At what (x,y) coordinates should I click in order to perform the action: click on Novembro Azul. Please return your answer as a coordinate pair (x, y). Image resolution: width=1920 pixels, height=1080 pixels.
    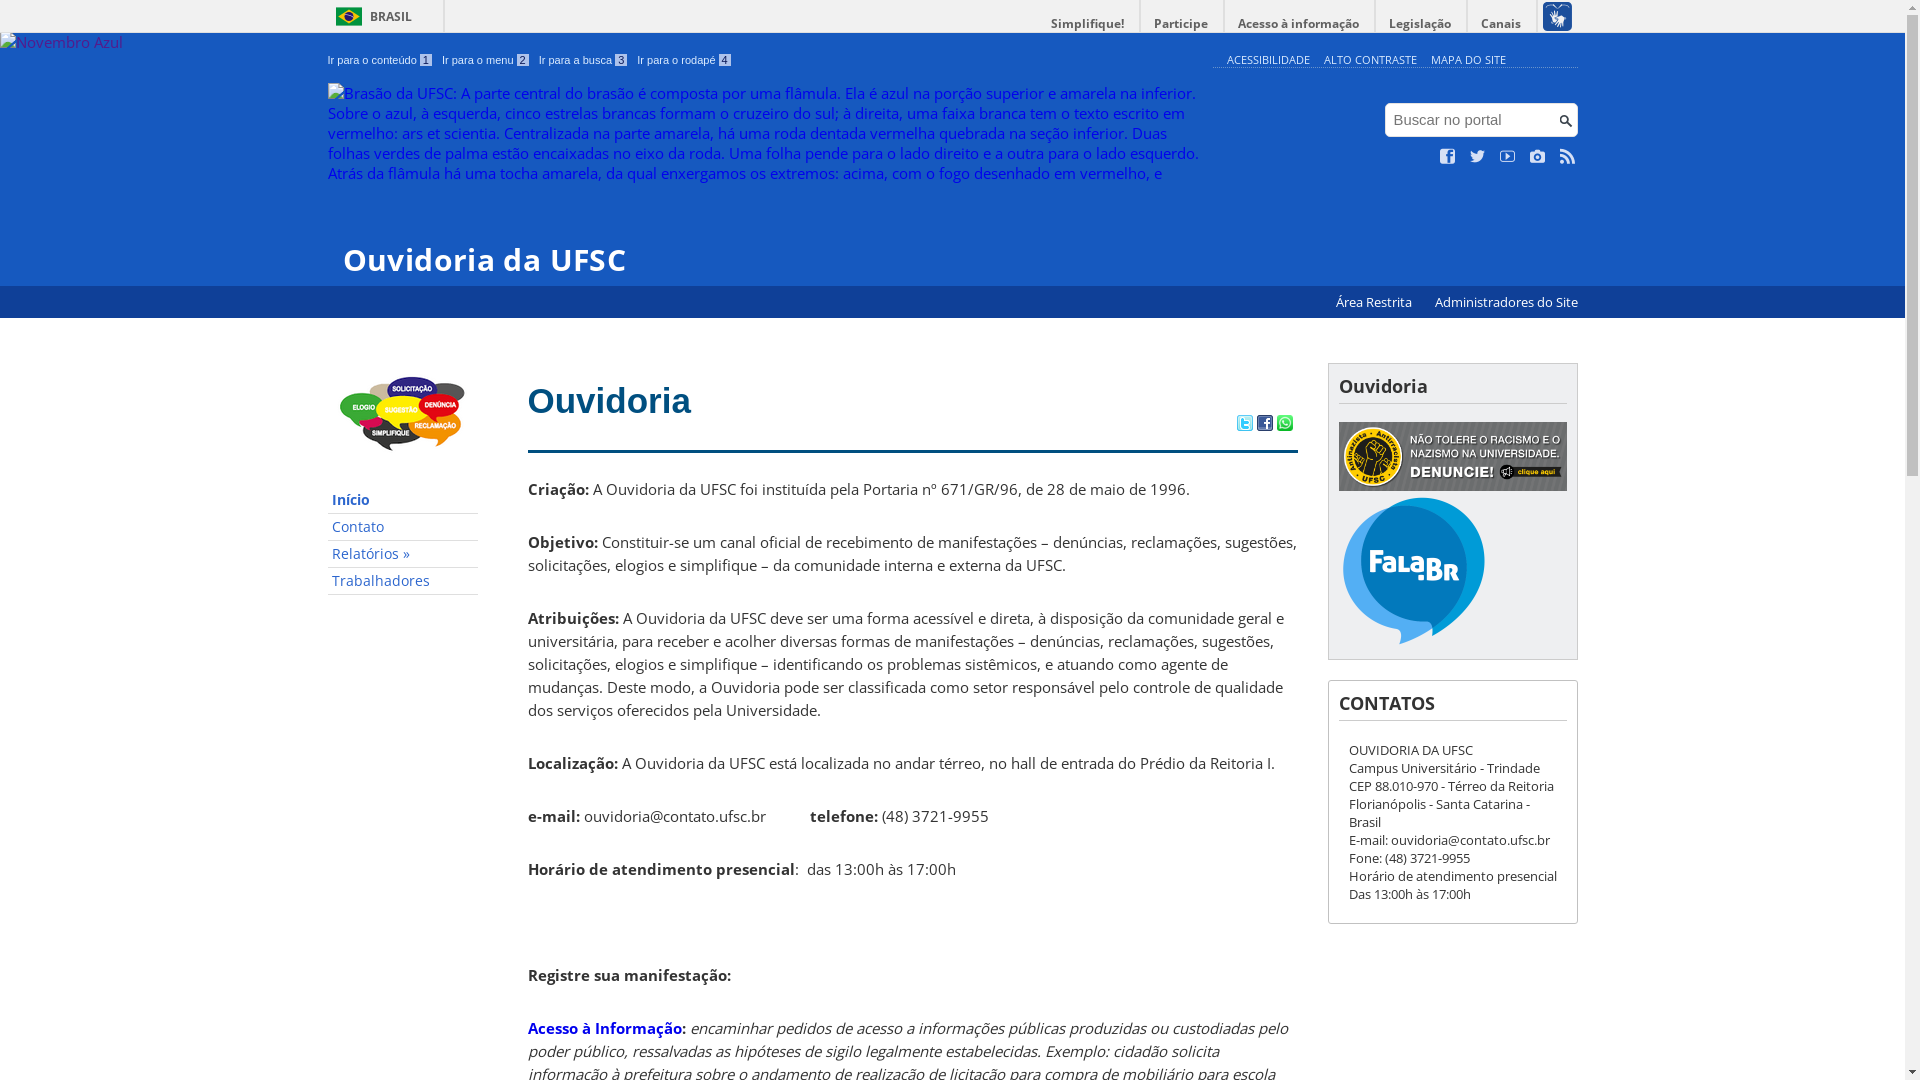
    Looking at the image, I should click on (61, 115).